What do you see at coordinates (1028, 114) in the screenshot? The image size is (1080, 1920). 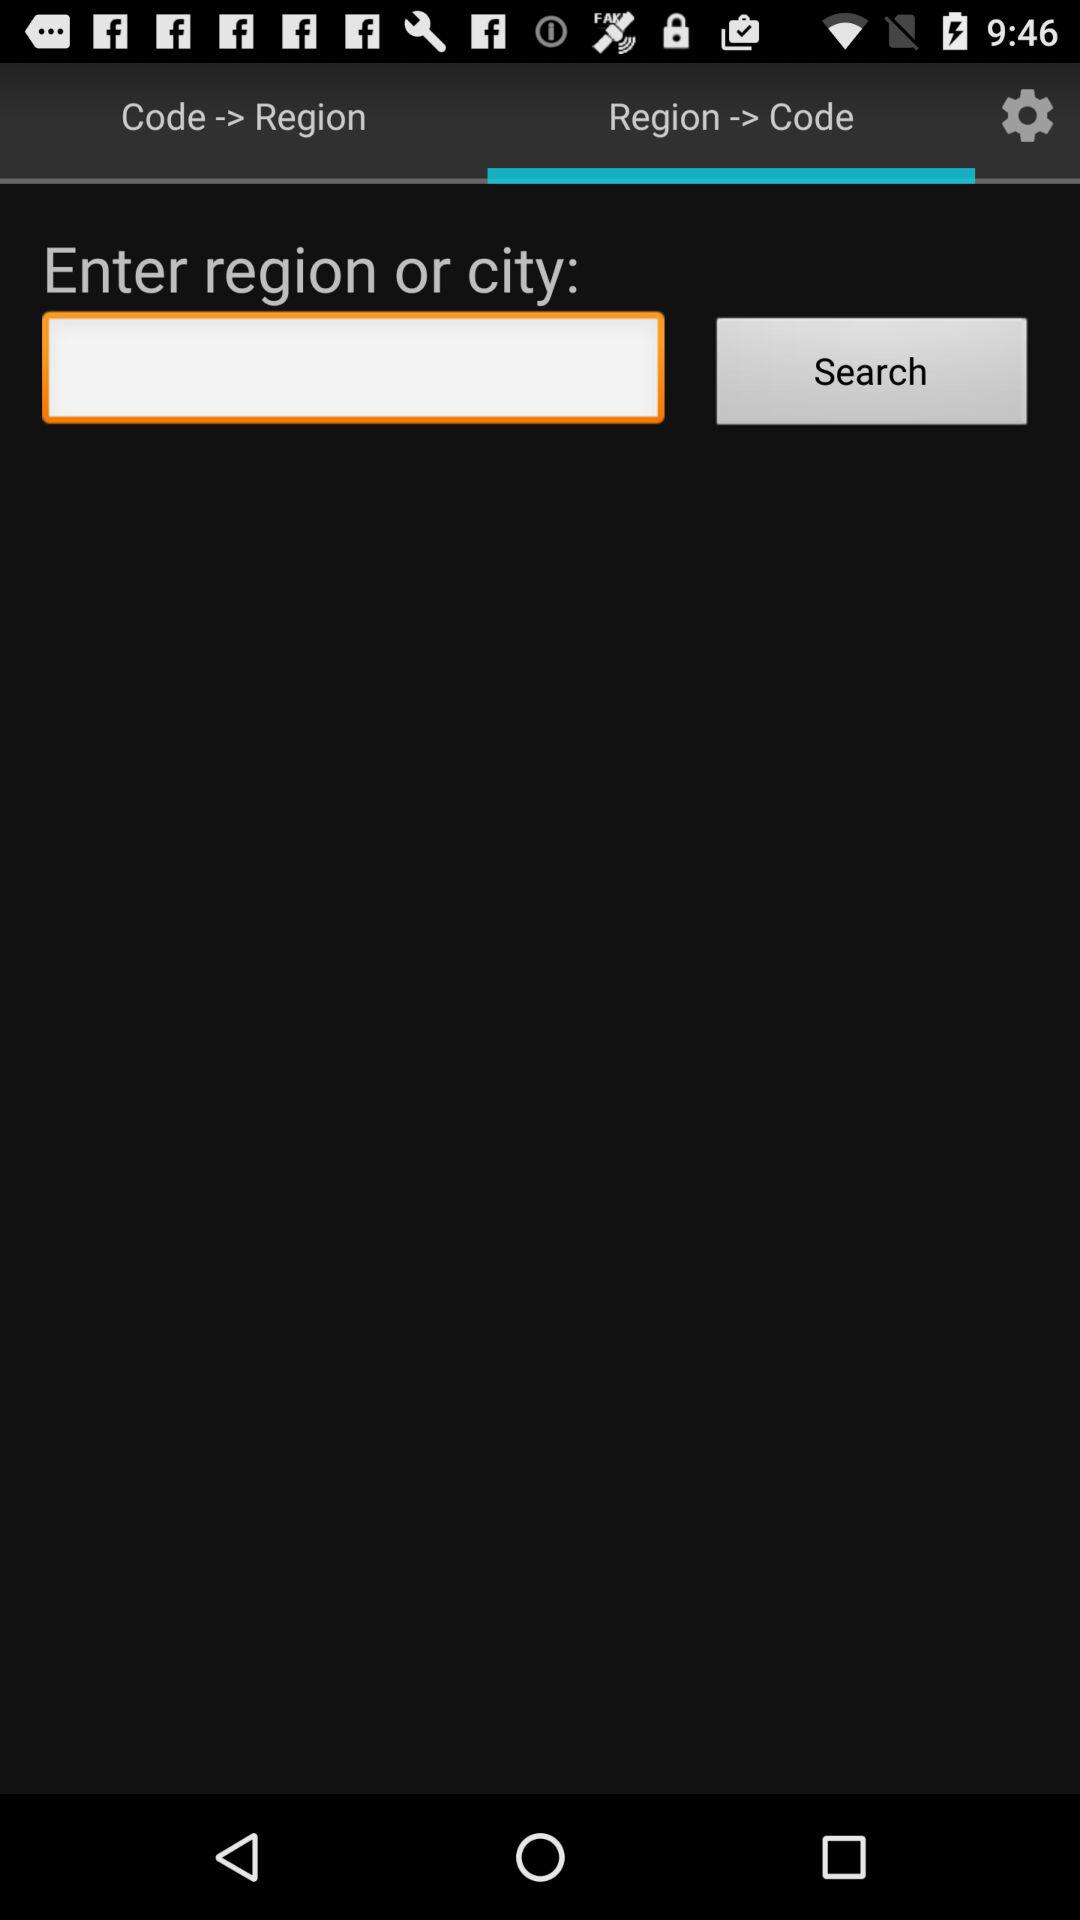 I see `turn off the item next to region -> code button` at bounding box center [1028, 114].